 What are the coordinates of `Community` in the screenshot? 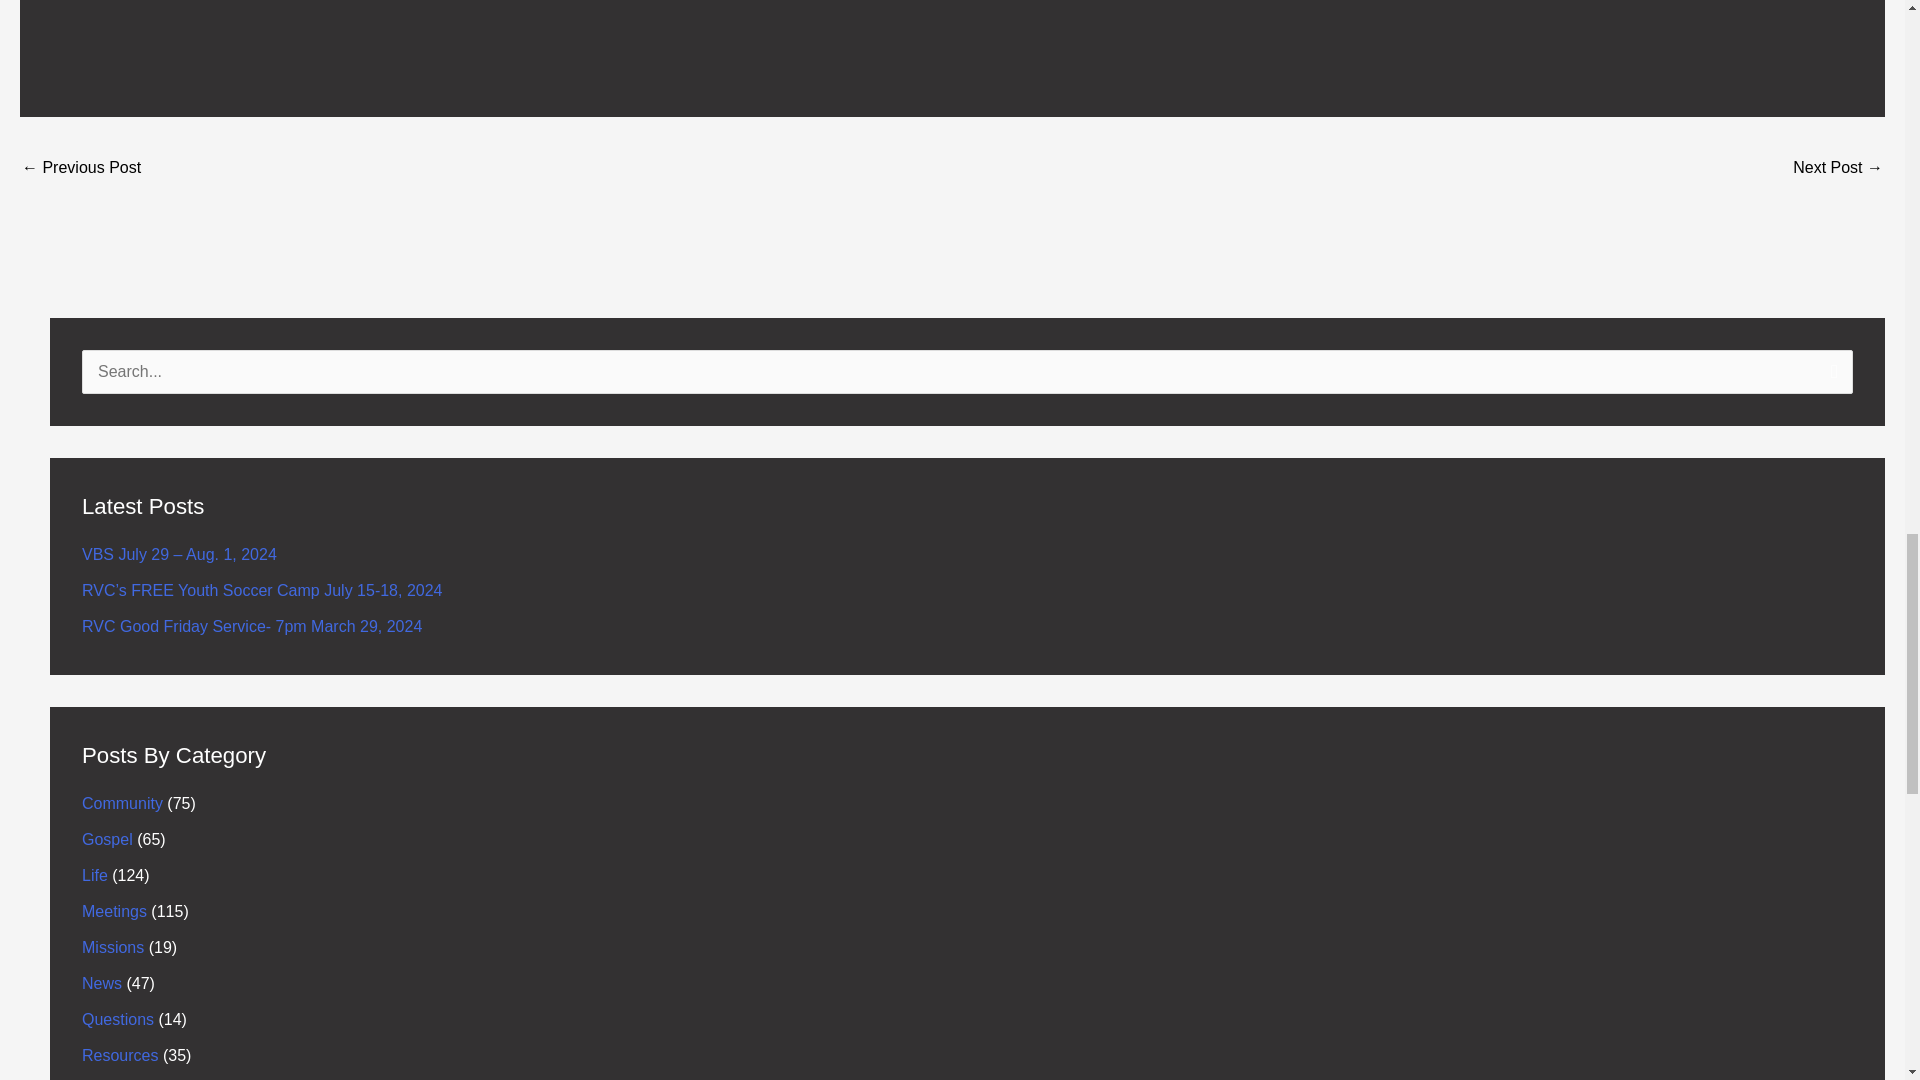 It's located at (122, 803).